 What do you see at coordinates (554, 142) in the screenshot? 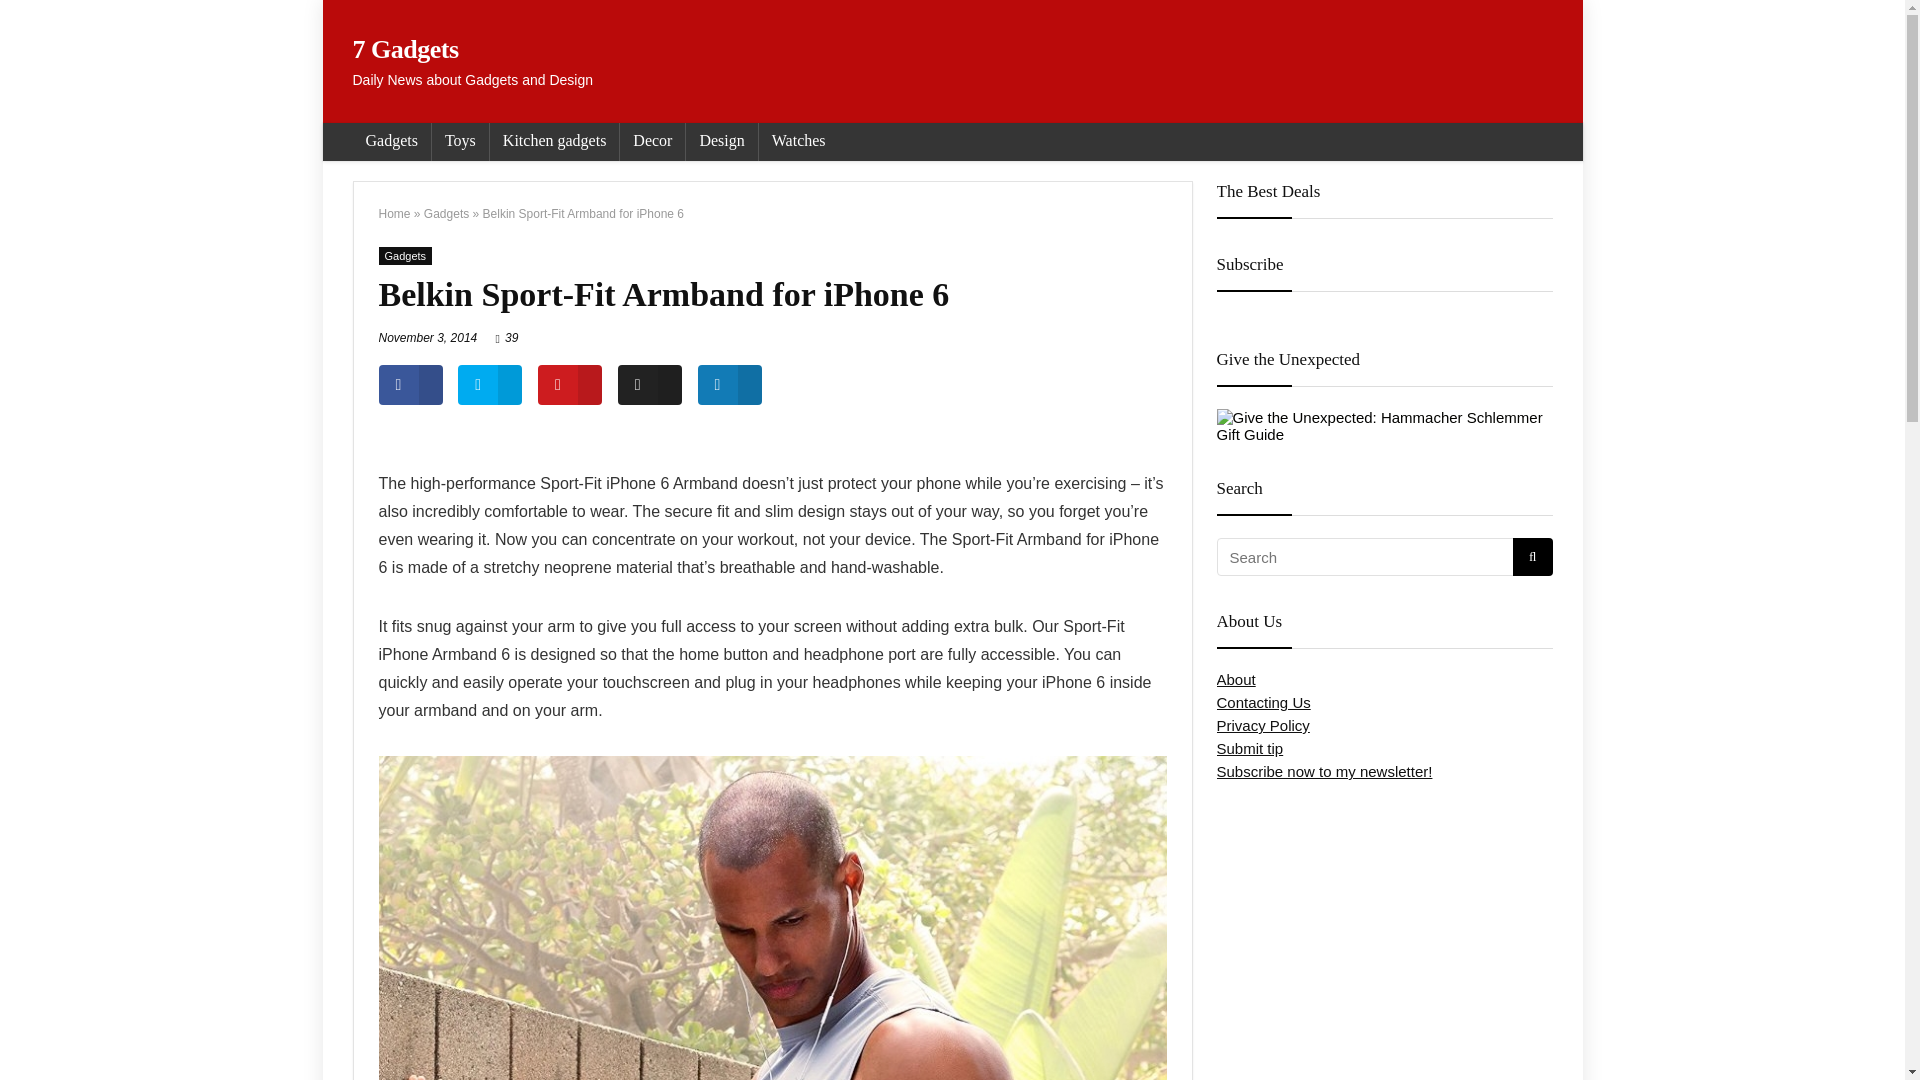
I see `Kitchen gadgets` at bounding box center [554, 142].